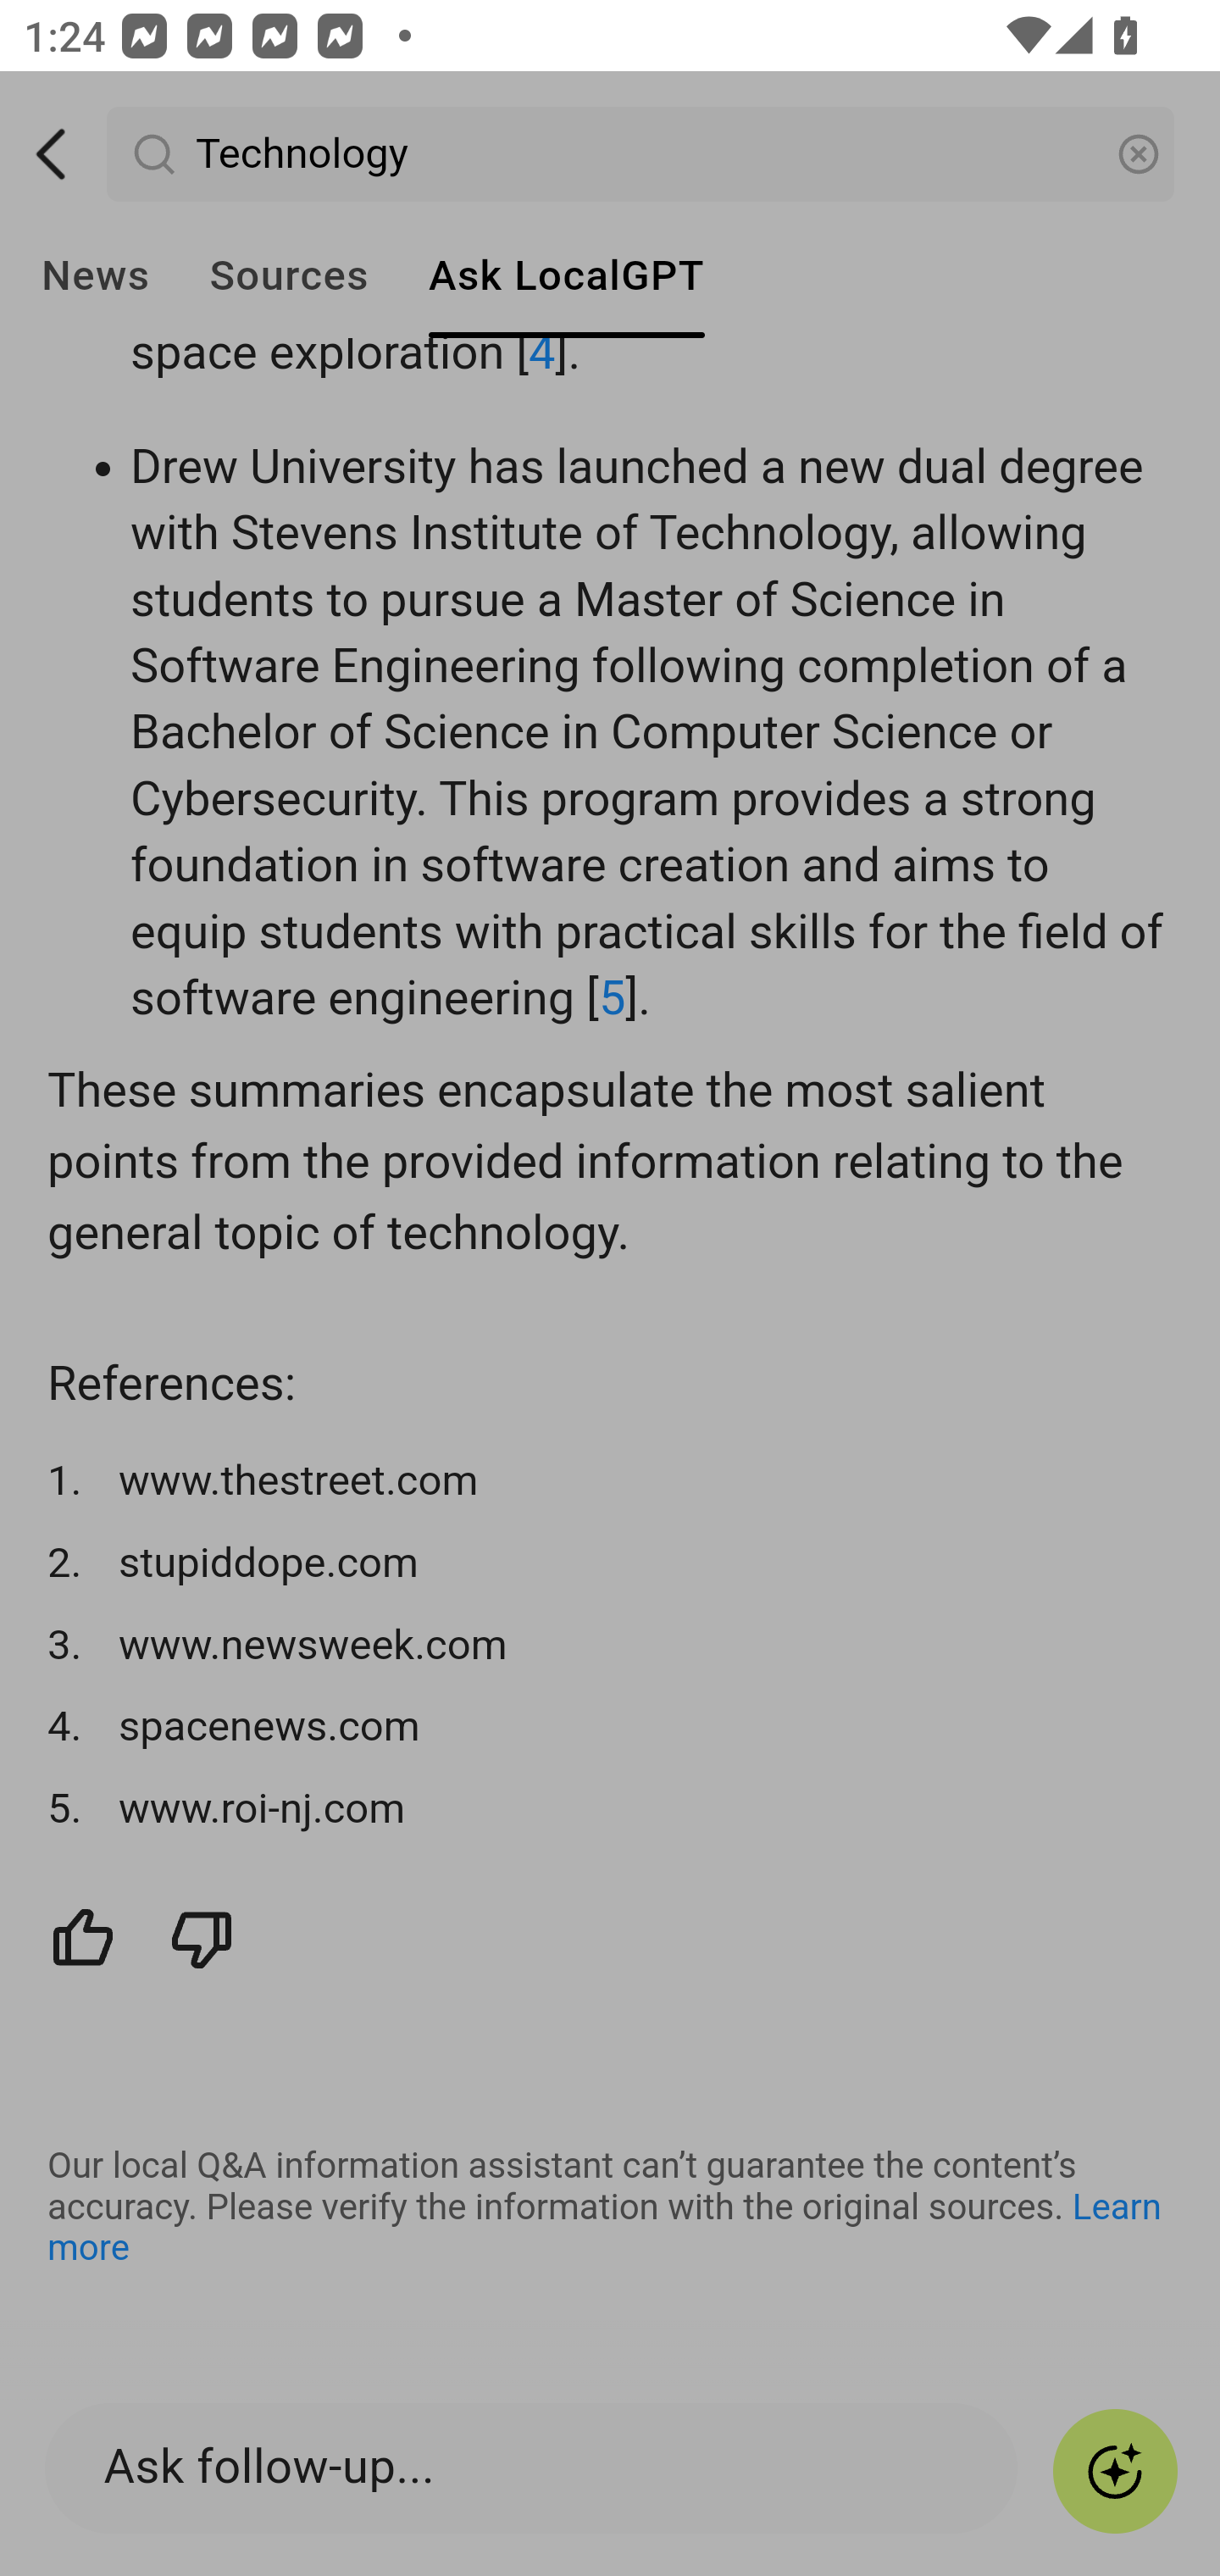 The height and width of the screenshot is (2576, 1220). Describe the element at coordinates (642, 157) in the screenshot. I see `Technology` at that location.